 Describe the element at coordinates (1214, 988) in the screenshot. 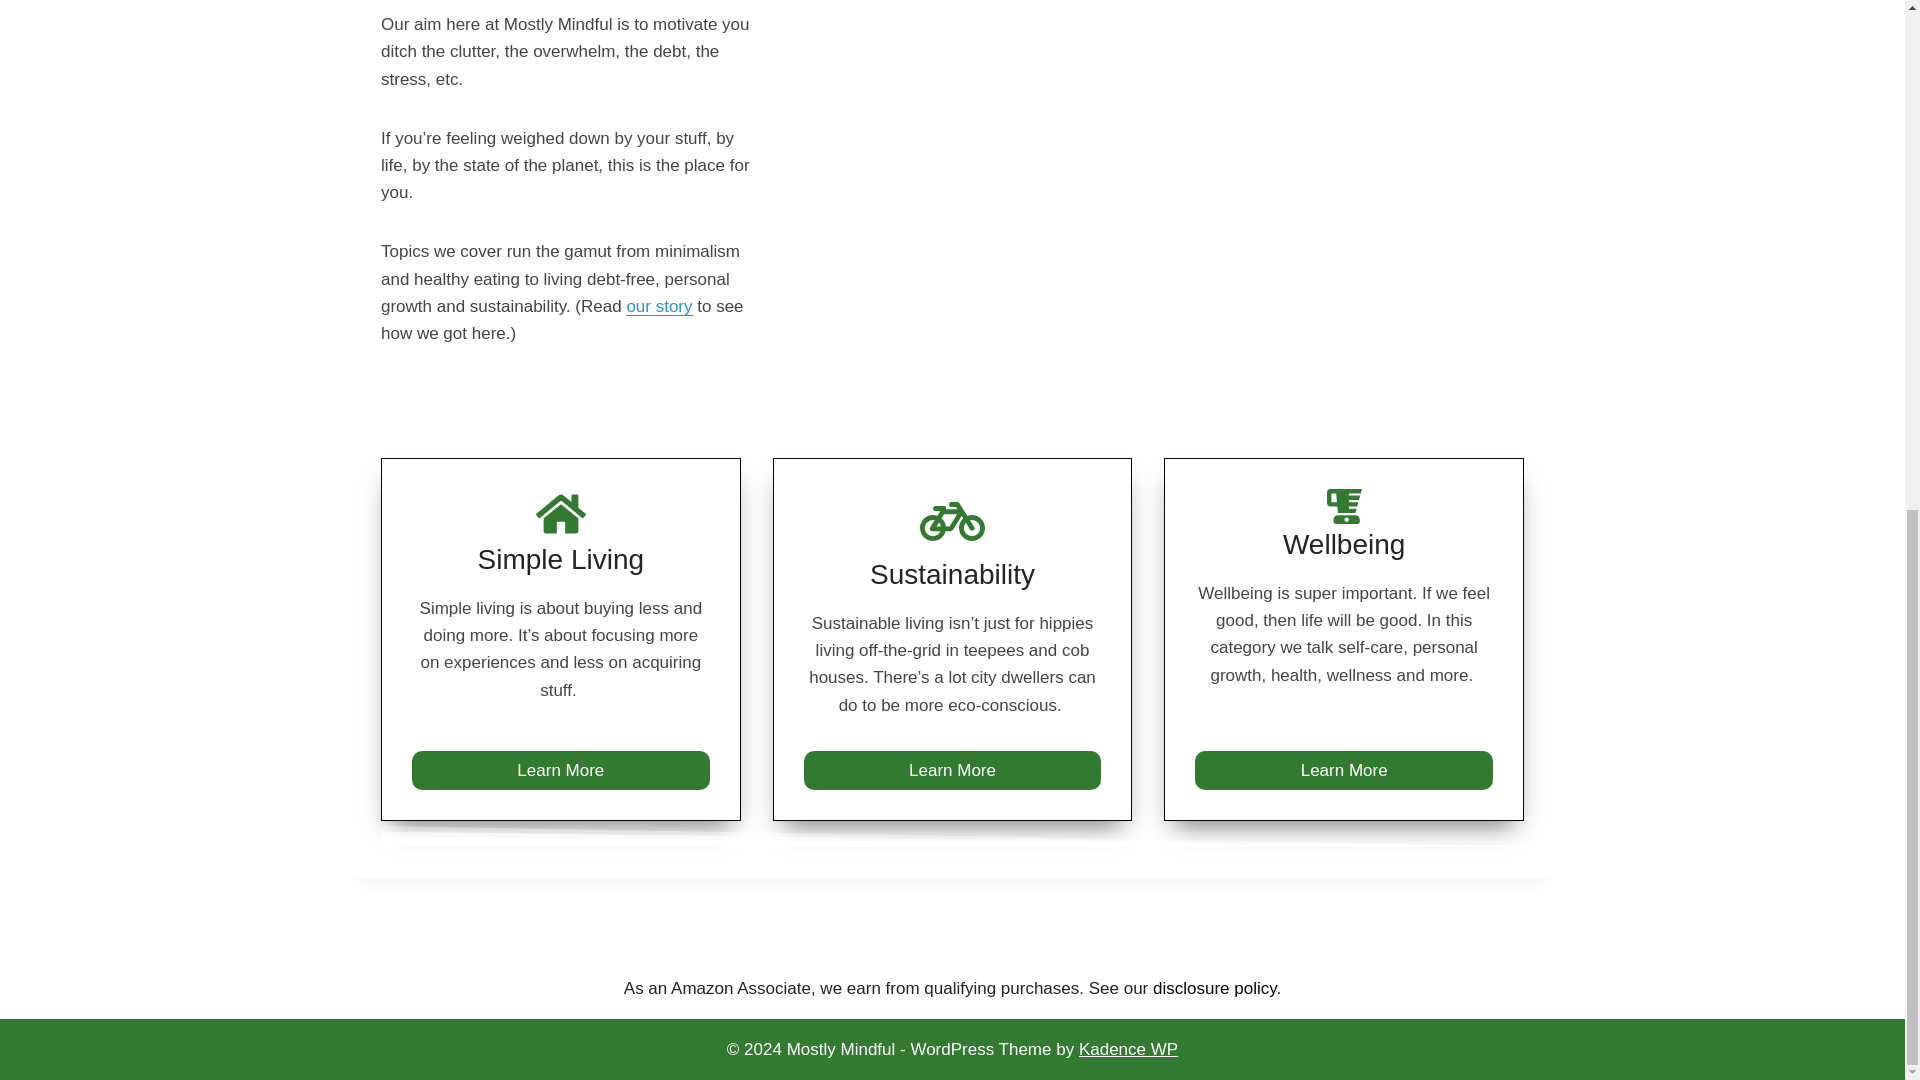

I see `disclosure policy` at that location.